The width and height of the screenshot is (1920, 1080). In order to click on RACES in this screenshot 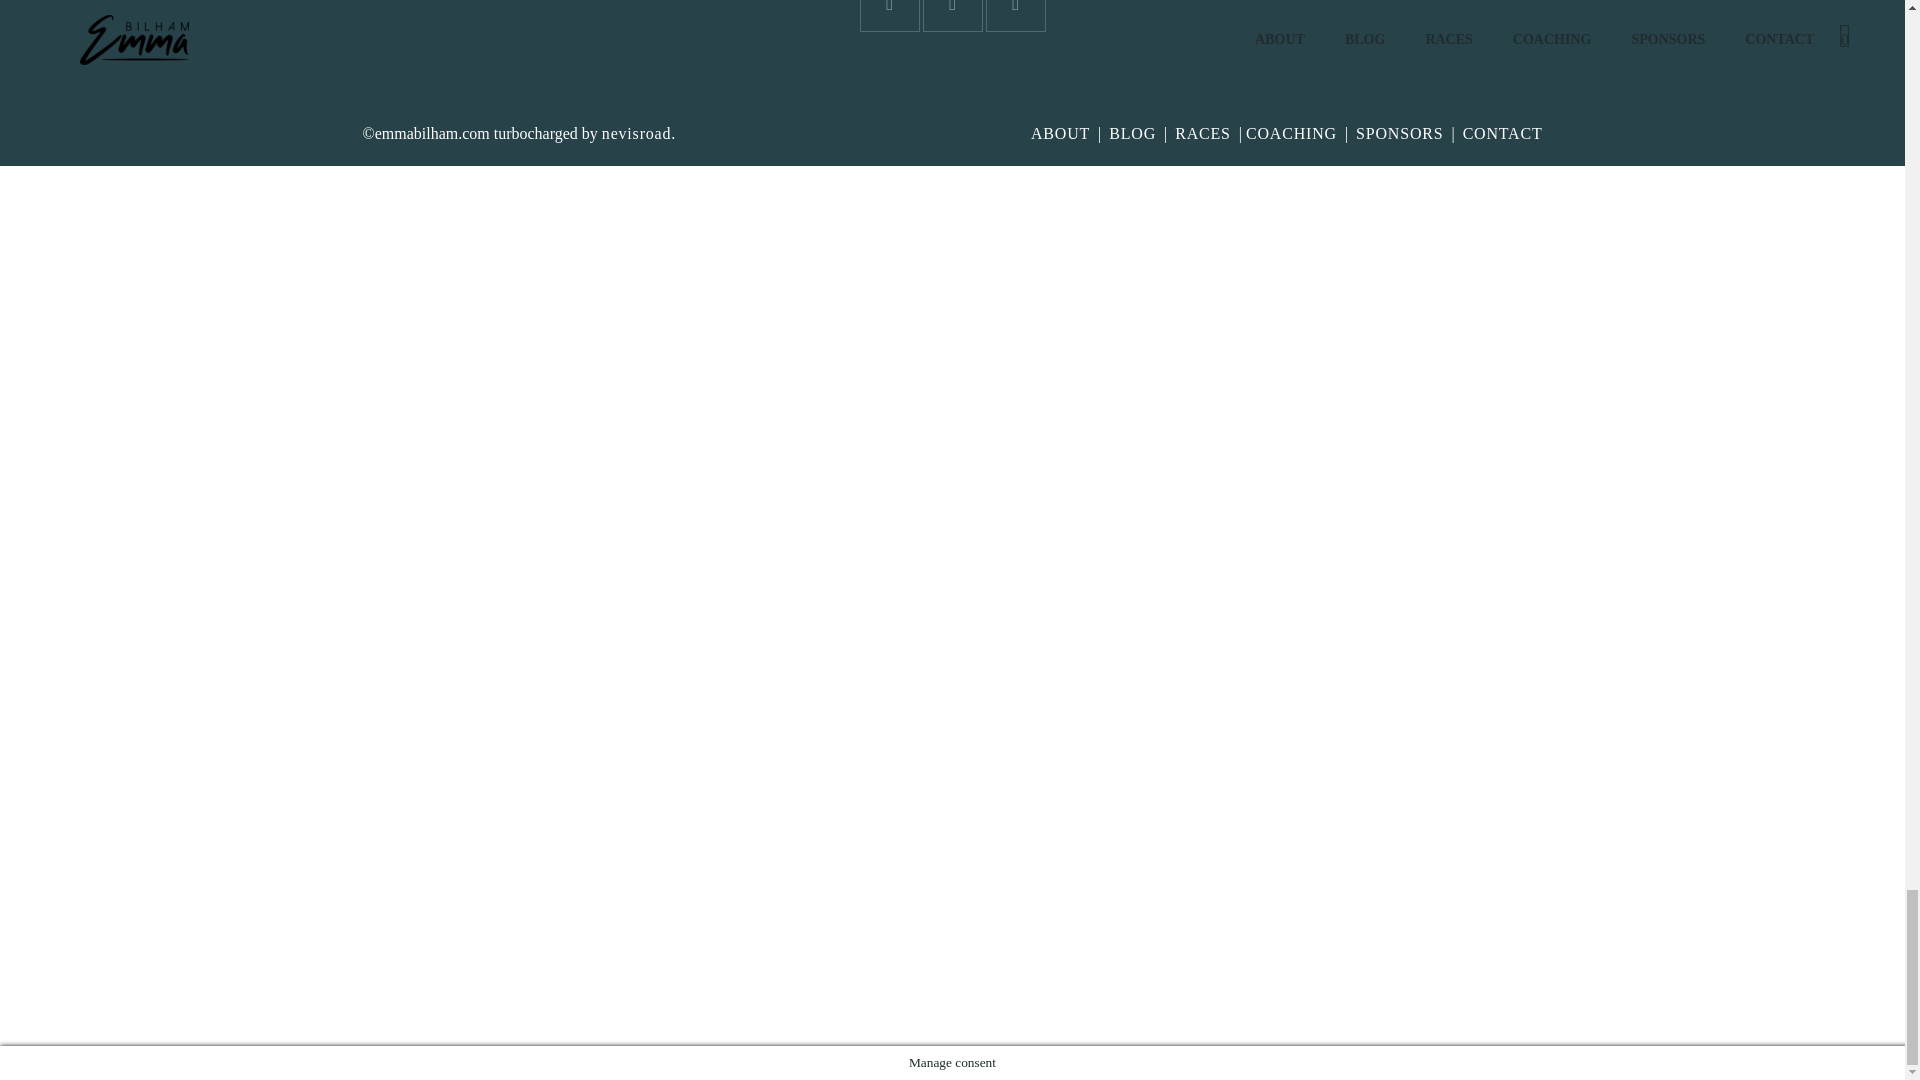, I will do `click(1202, 133)`.